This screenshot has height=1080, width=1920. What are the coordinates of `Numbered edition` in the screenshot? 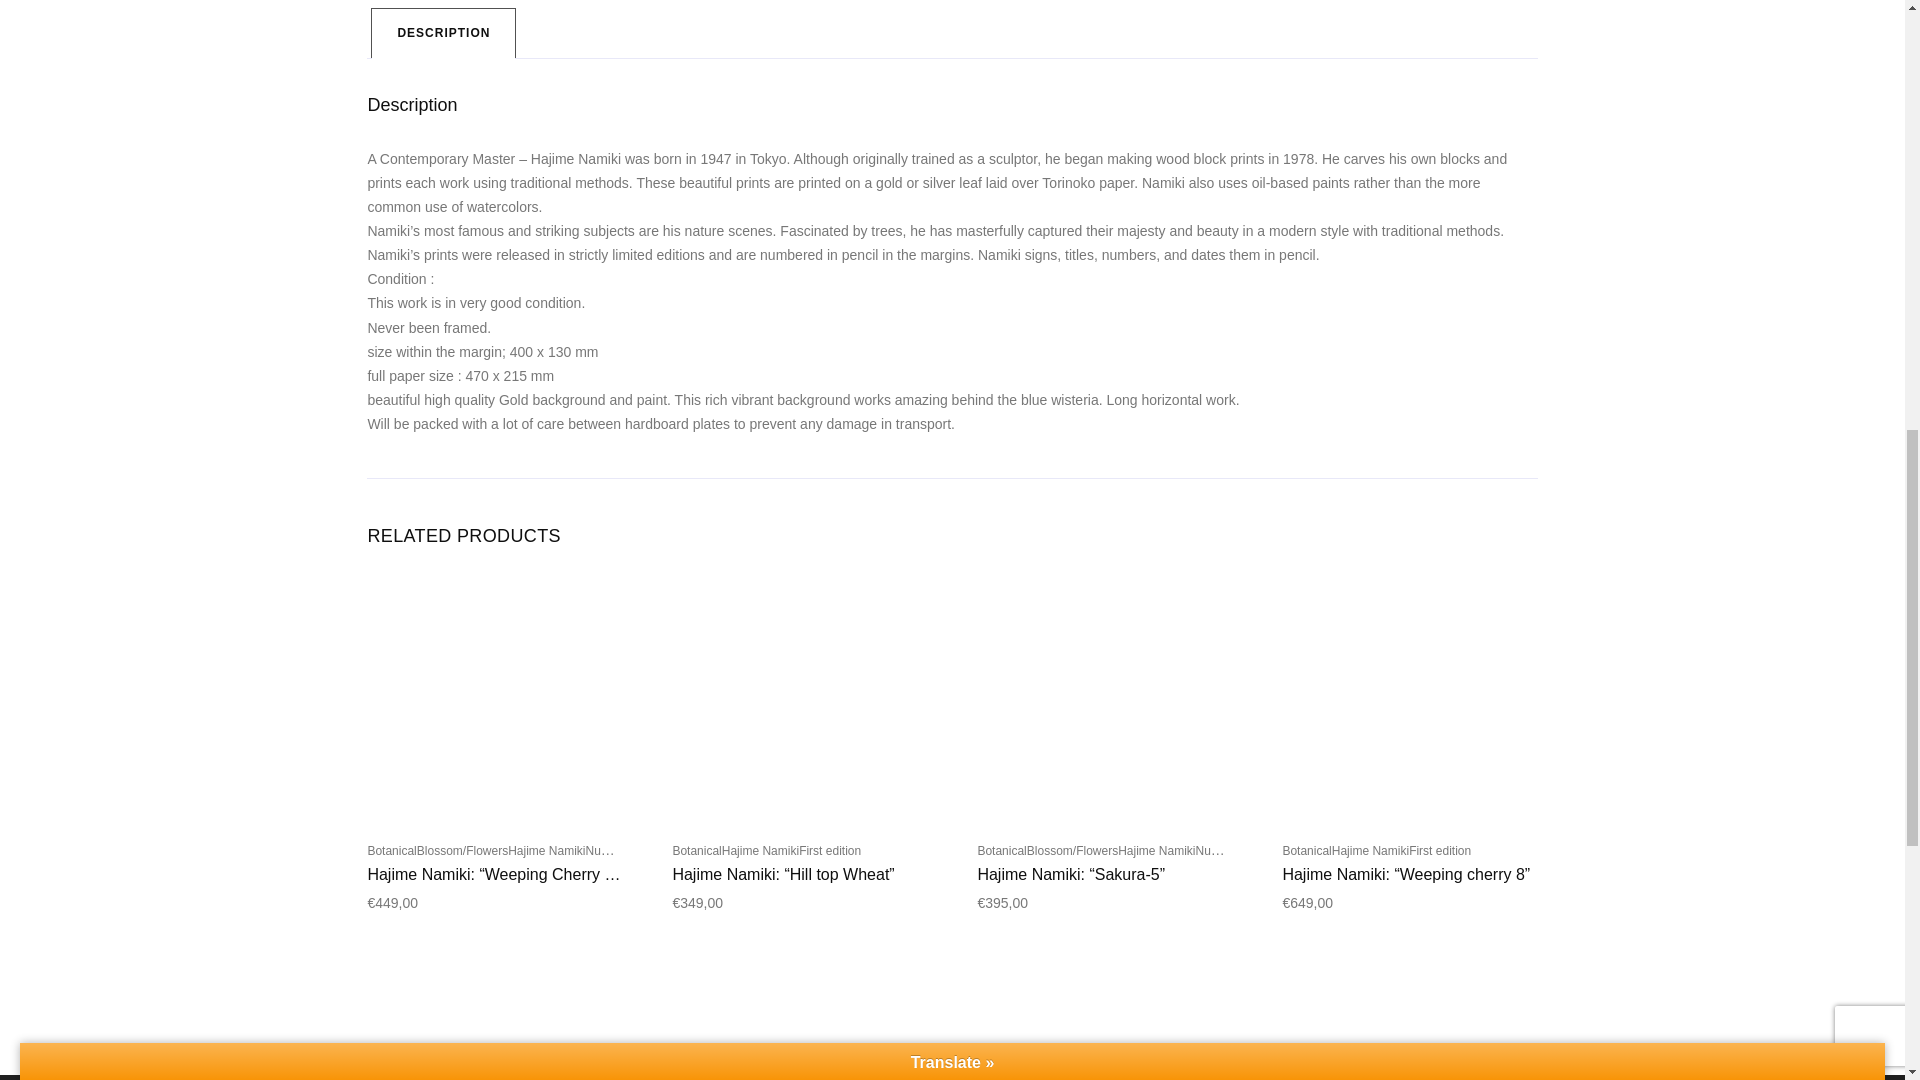 It's located at (632, 850).